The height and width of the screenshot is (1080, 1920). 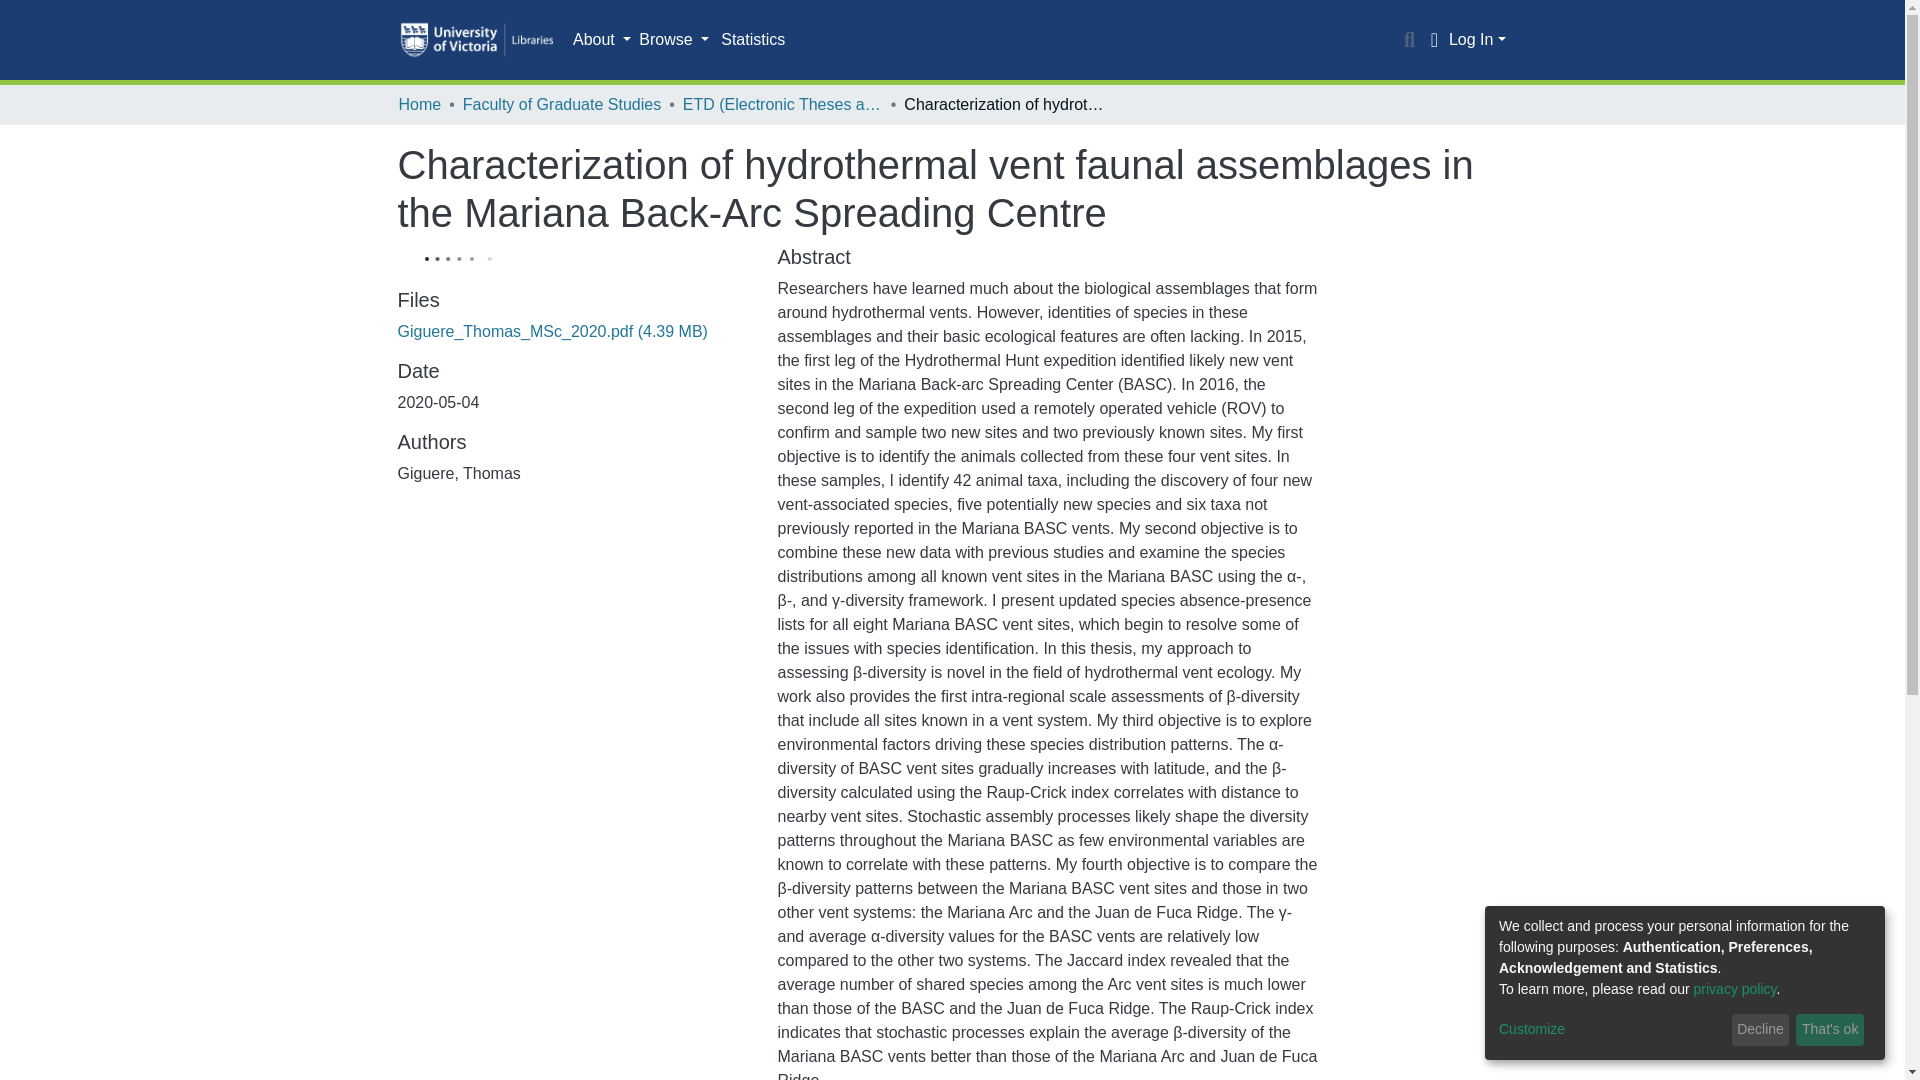 I want to click on Home, so click(x=419, y=104).